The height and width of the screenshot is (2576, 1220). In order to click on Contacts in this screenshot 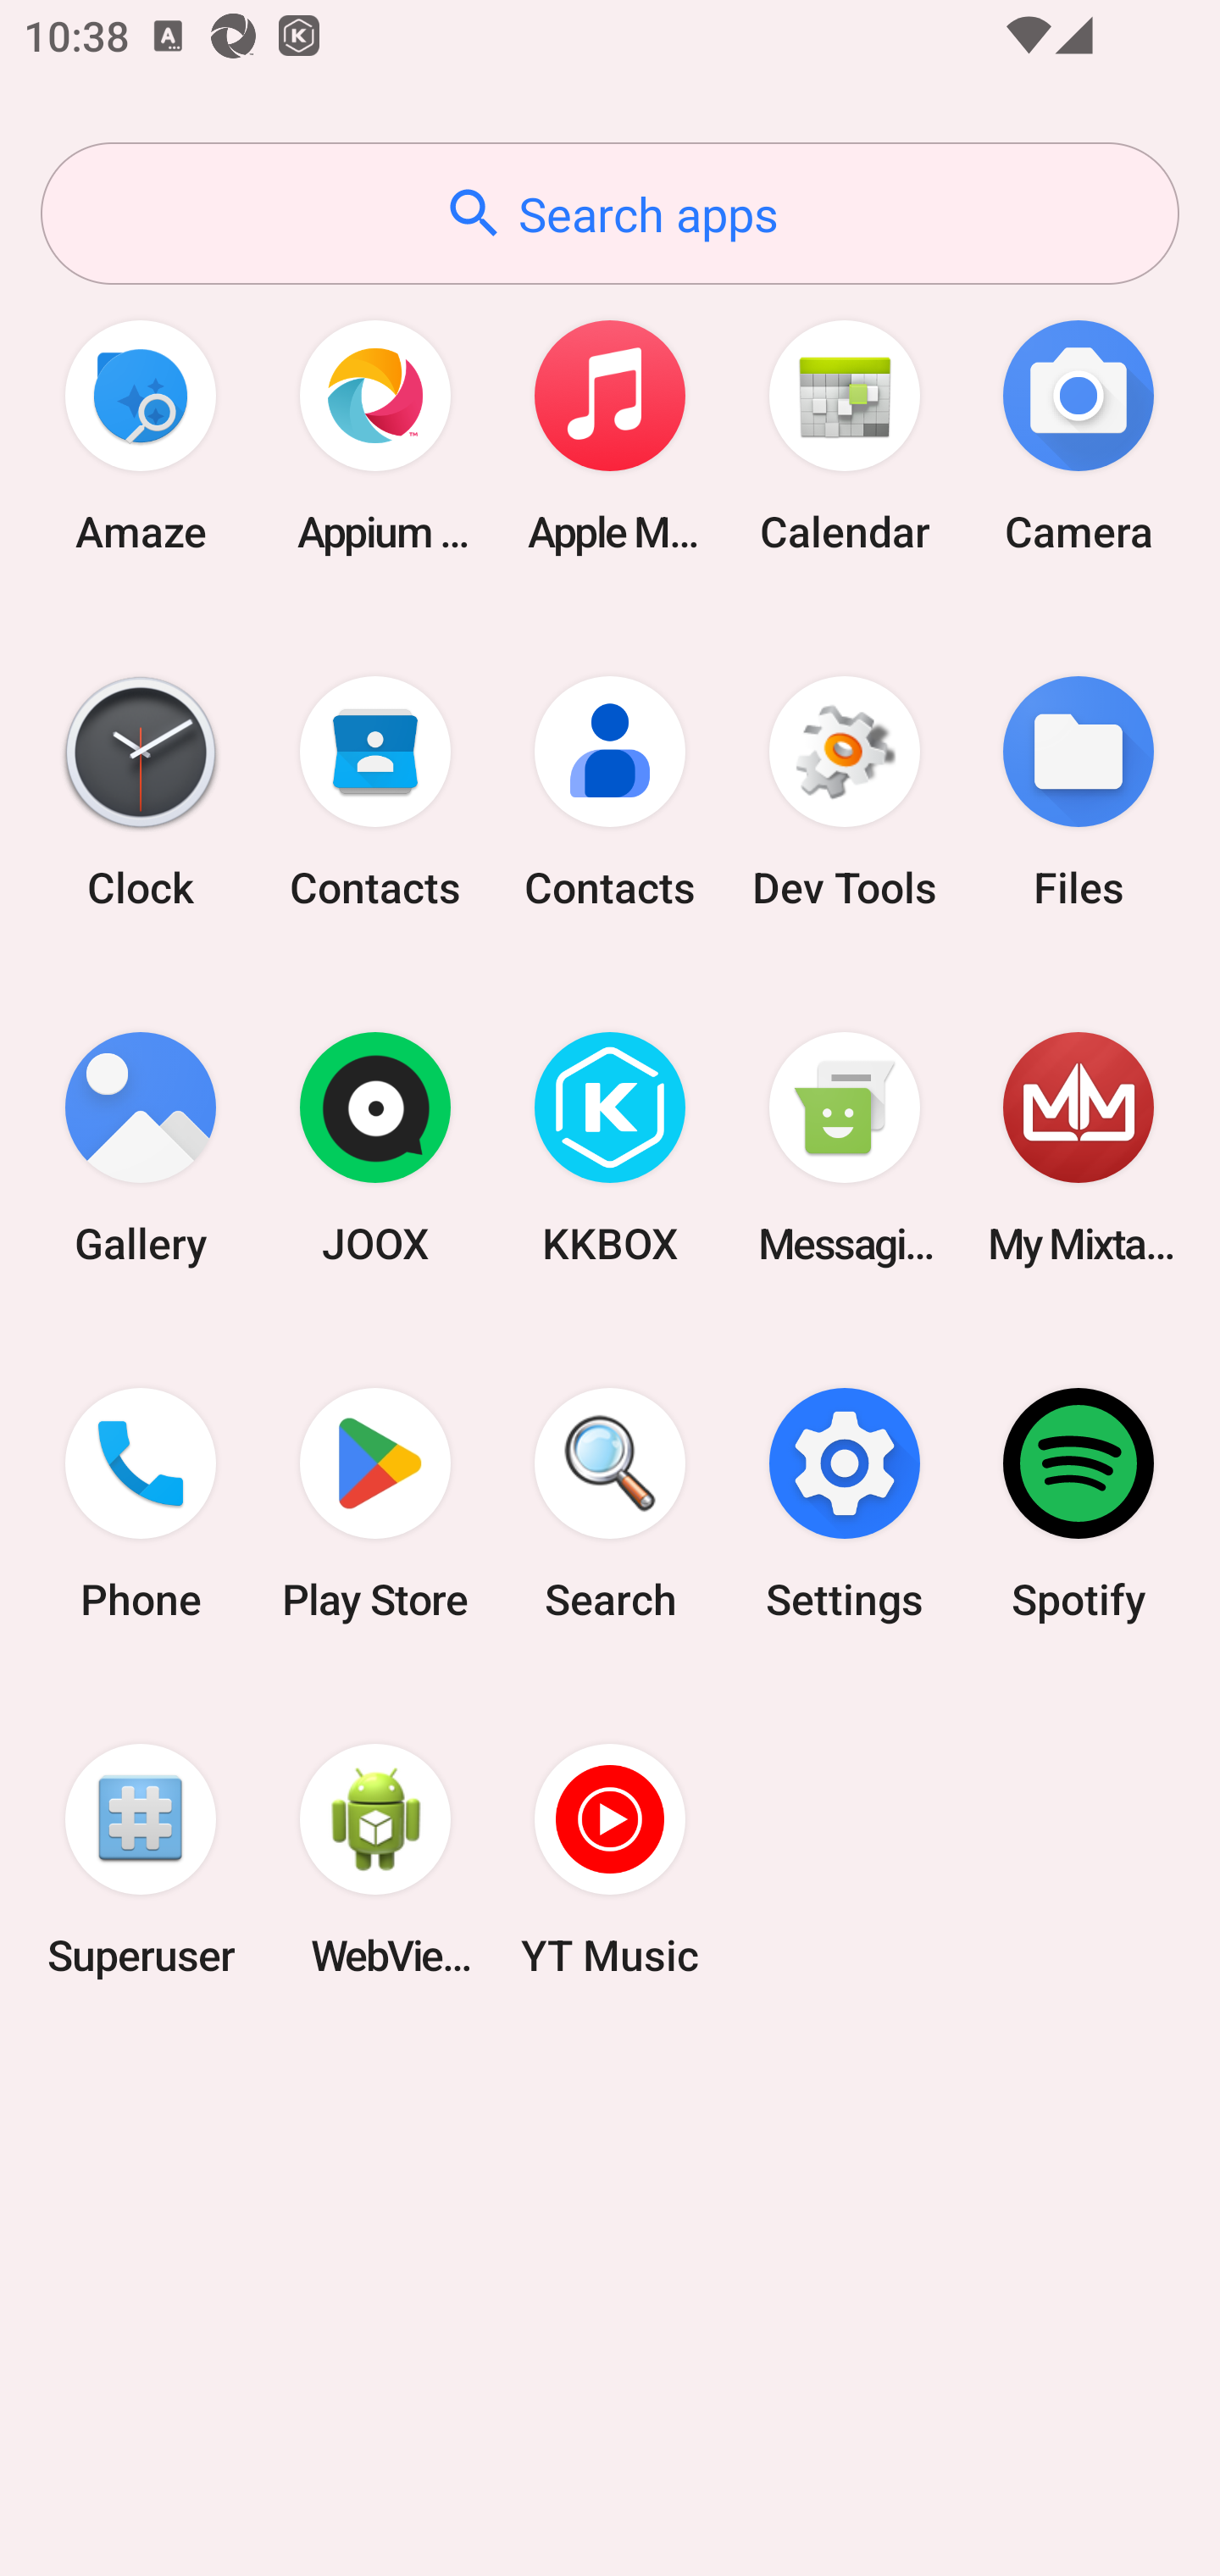, I will do `click(610, 791)`.